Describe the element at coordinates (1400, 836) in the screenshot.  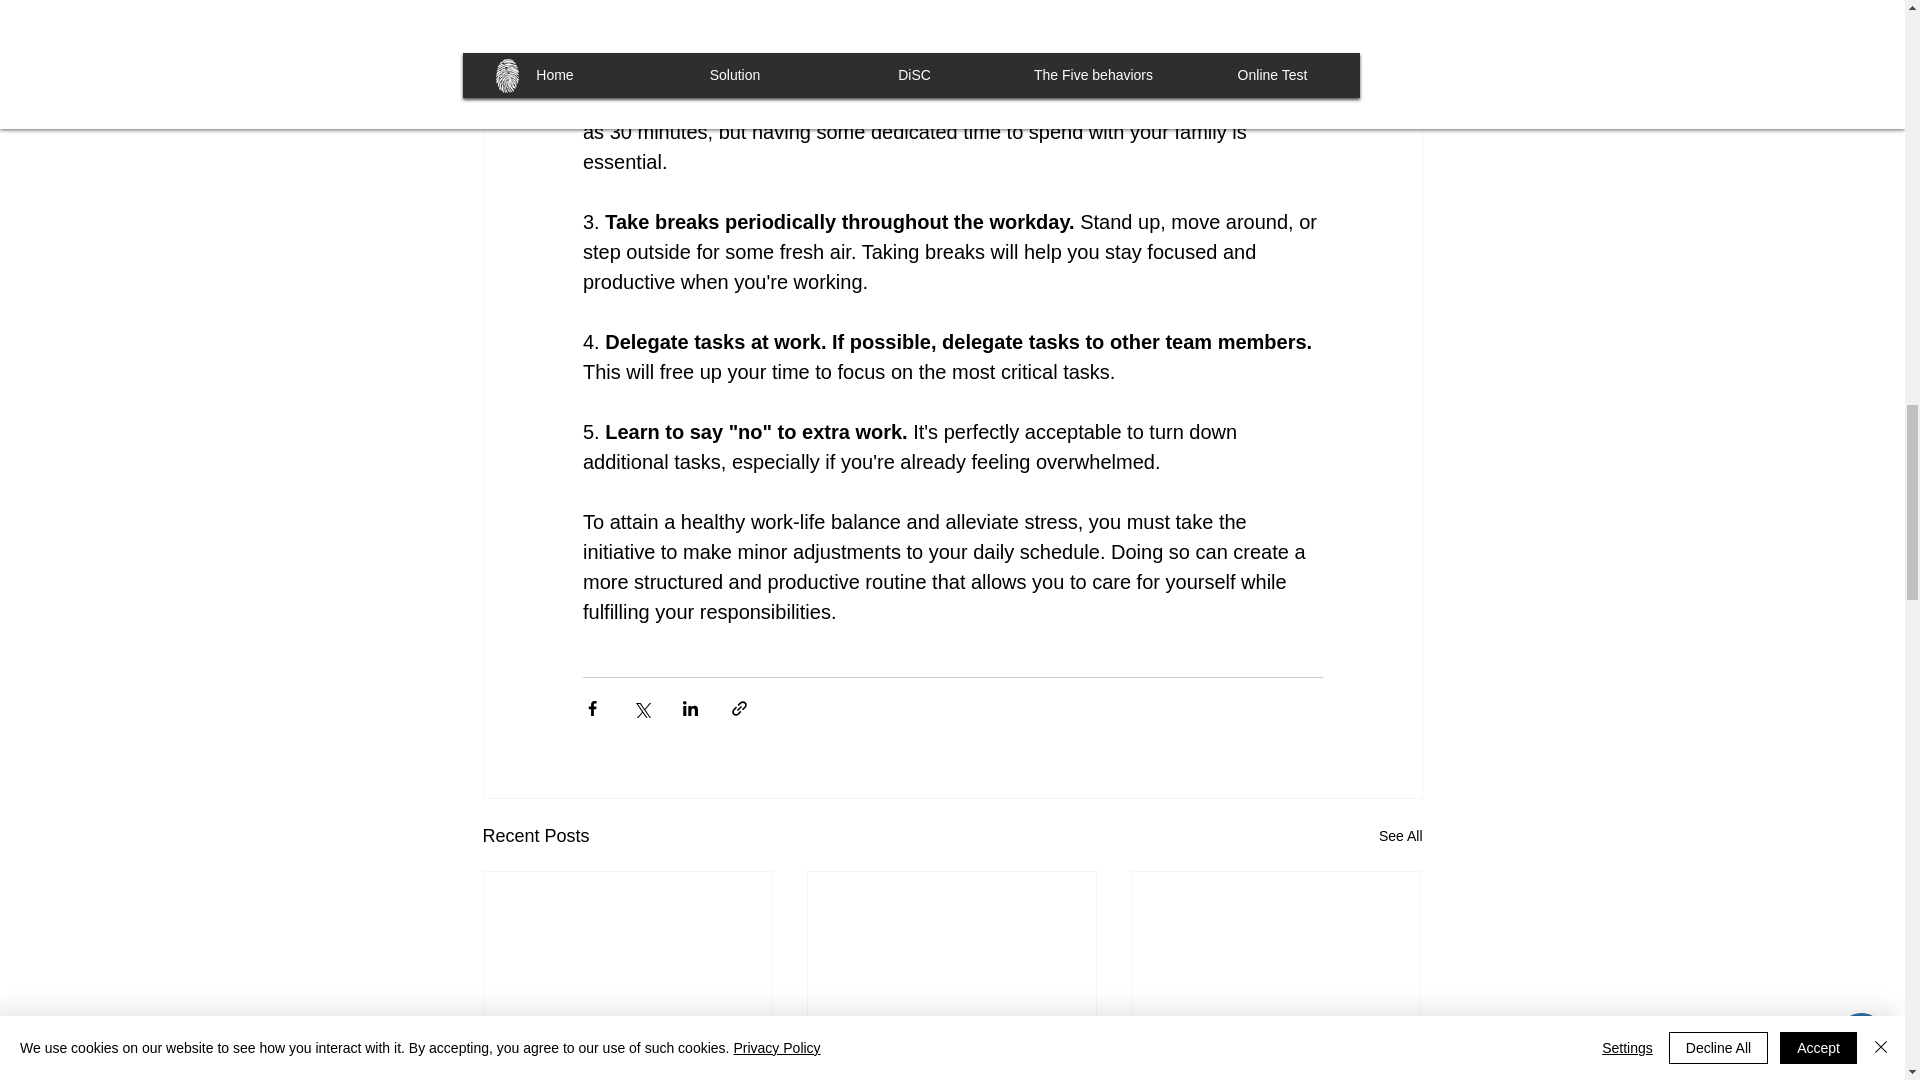
I see `See All` at that location.